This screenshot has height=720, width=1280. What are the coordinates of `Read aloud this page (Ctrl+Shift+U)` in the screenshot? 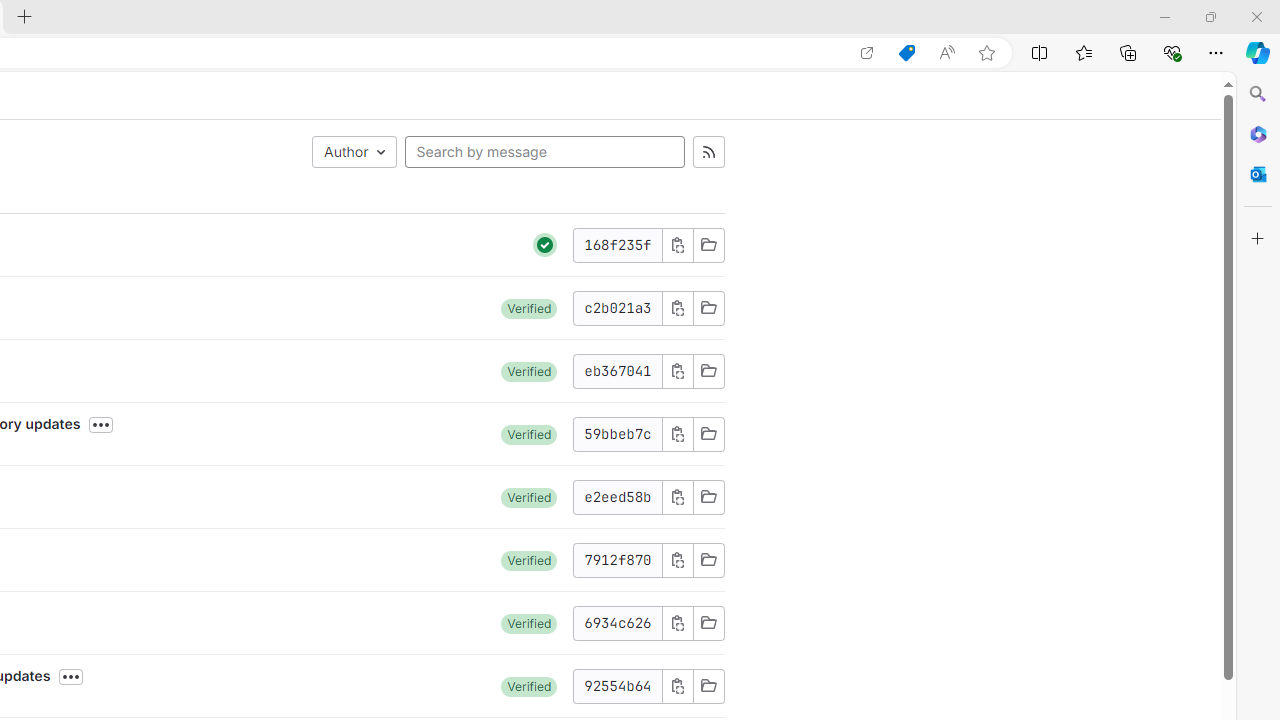 It's located at (946, 53).